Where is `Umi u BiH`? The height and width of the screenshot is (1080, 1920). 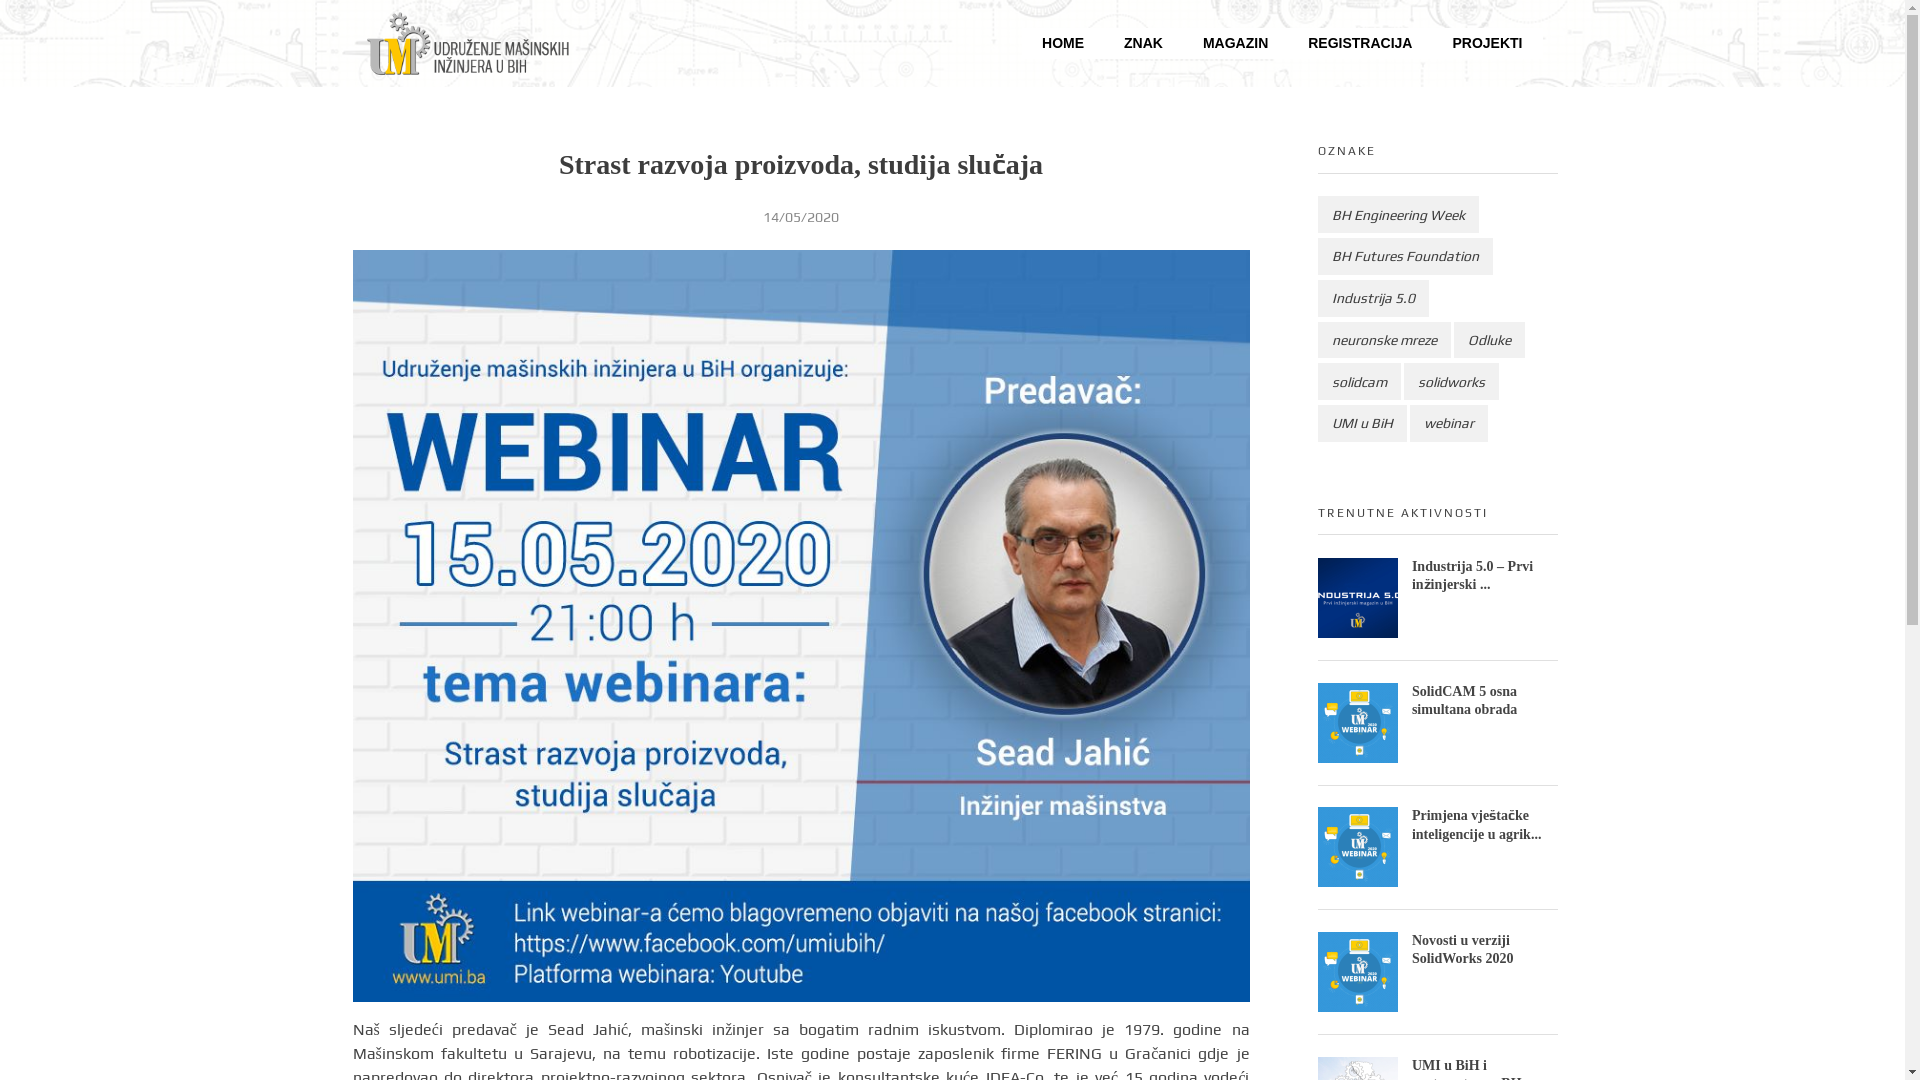 Umi u BiH is located at coordinates (420, 91).